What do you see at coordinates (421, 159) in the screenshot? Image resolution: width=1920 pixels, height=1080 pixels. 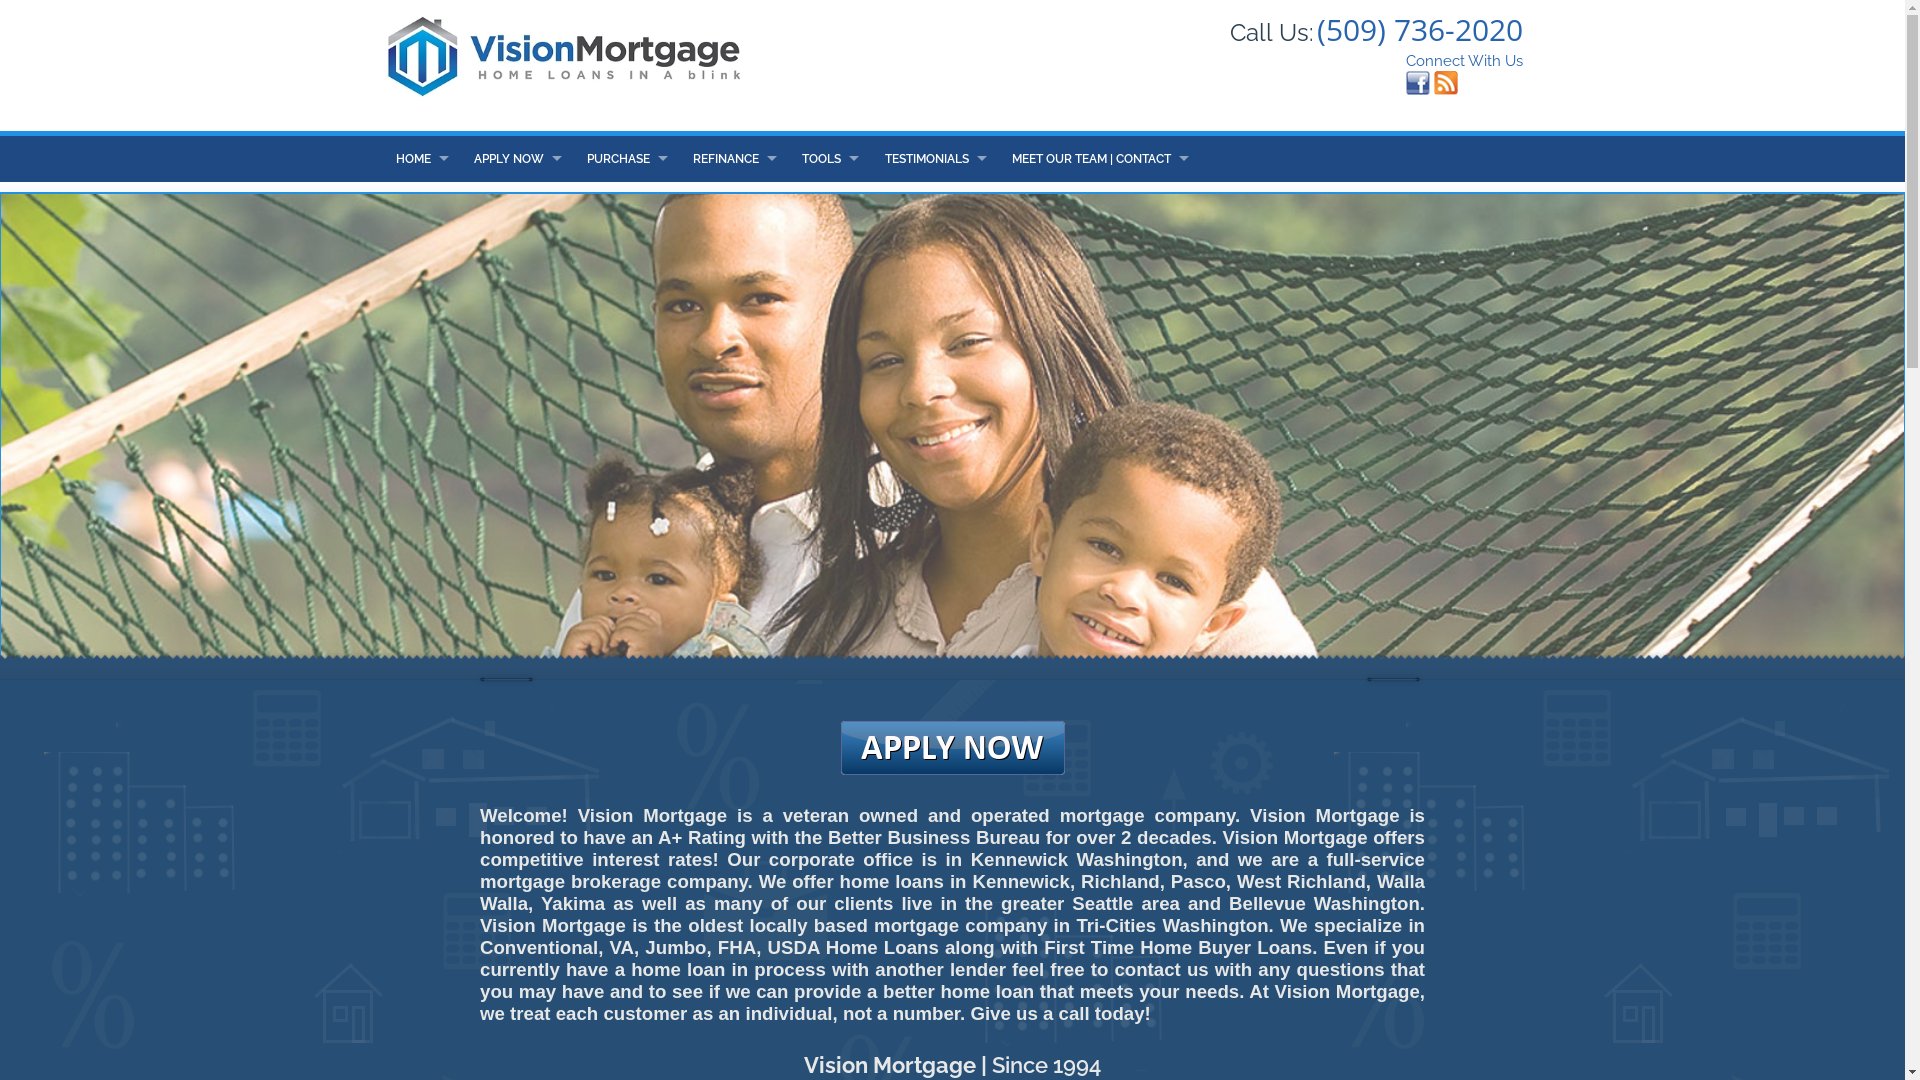 I see `HOME` at bounding box center [421, 159].